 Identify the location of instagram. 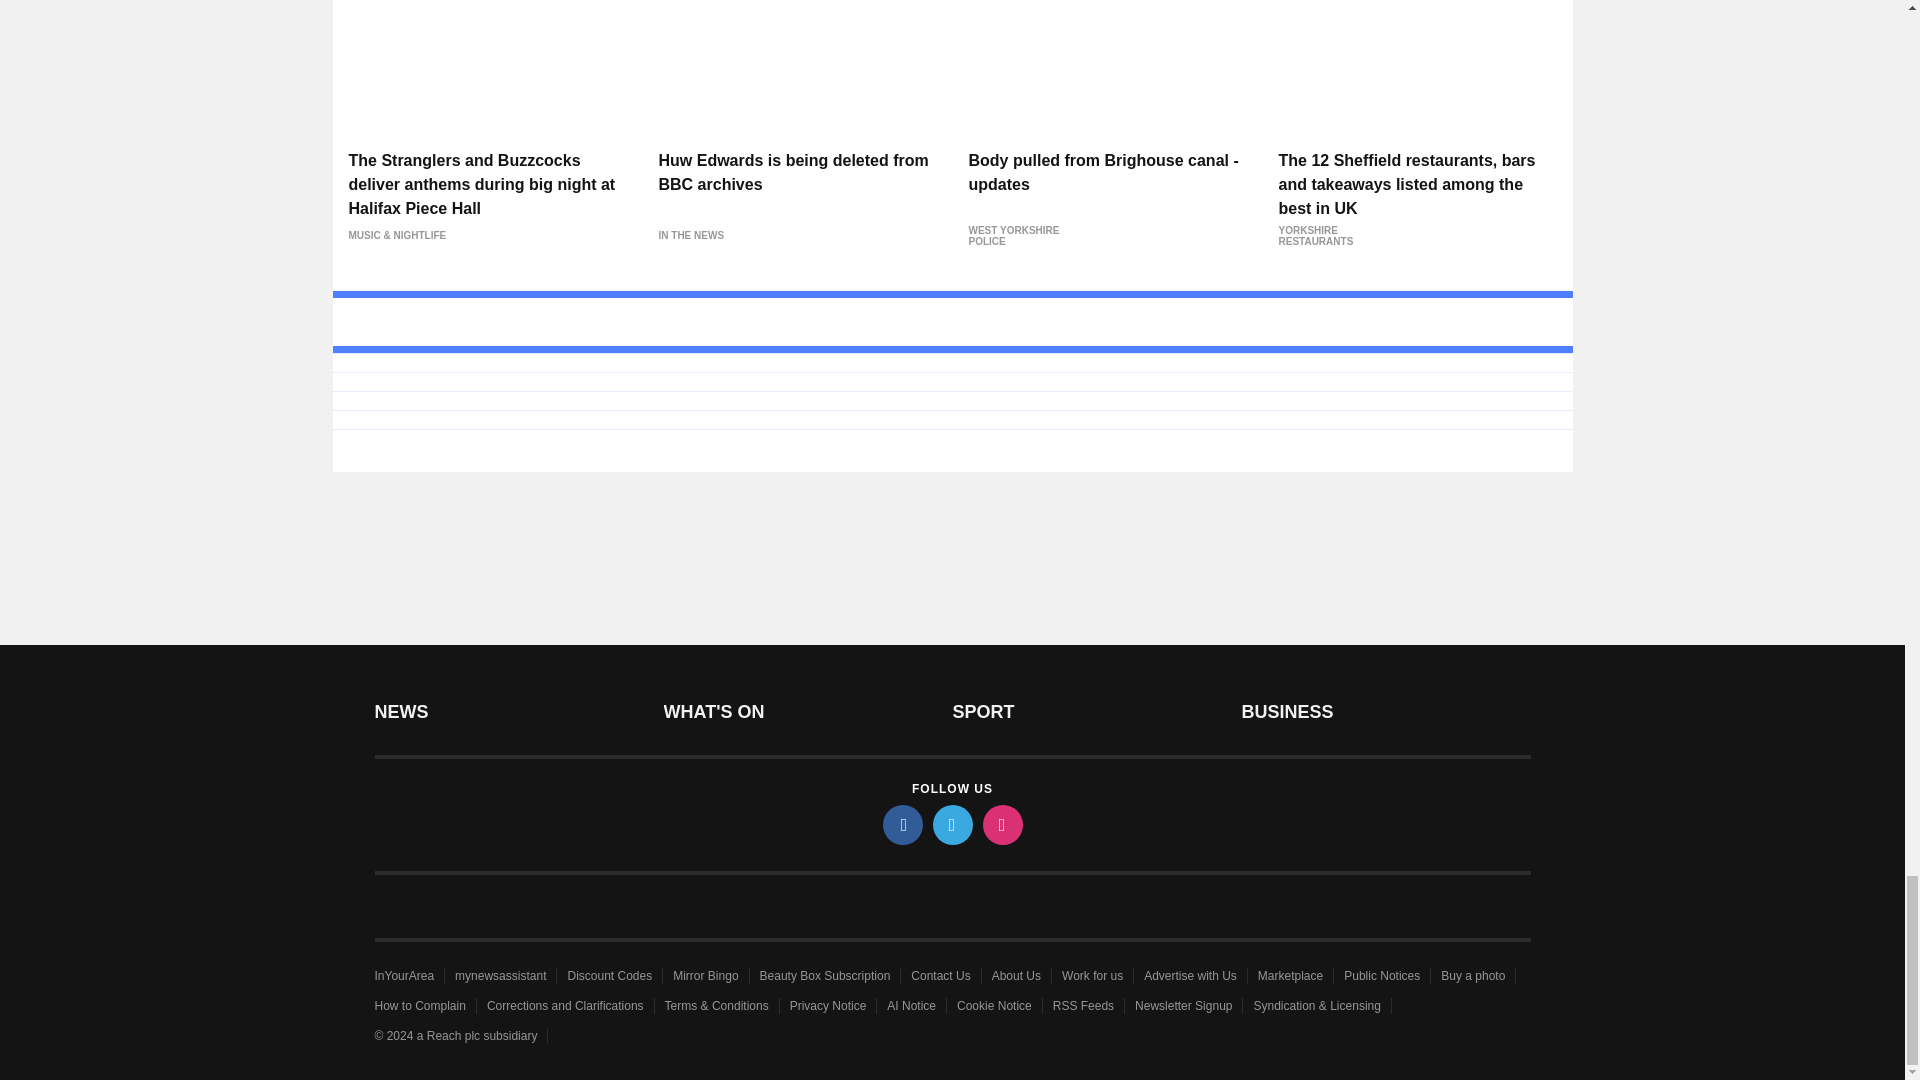
(1001, 824).